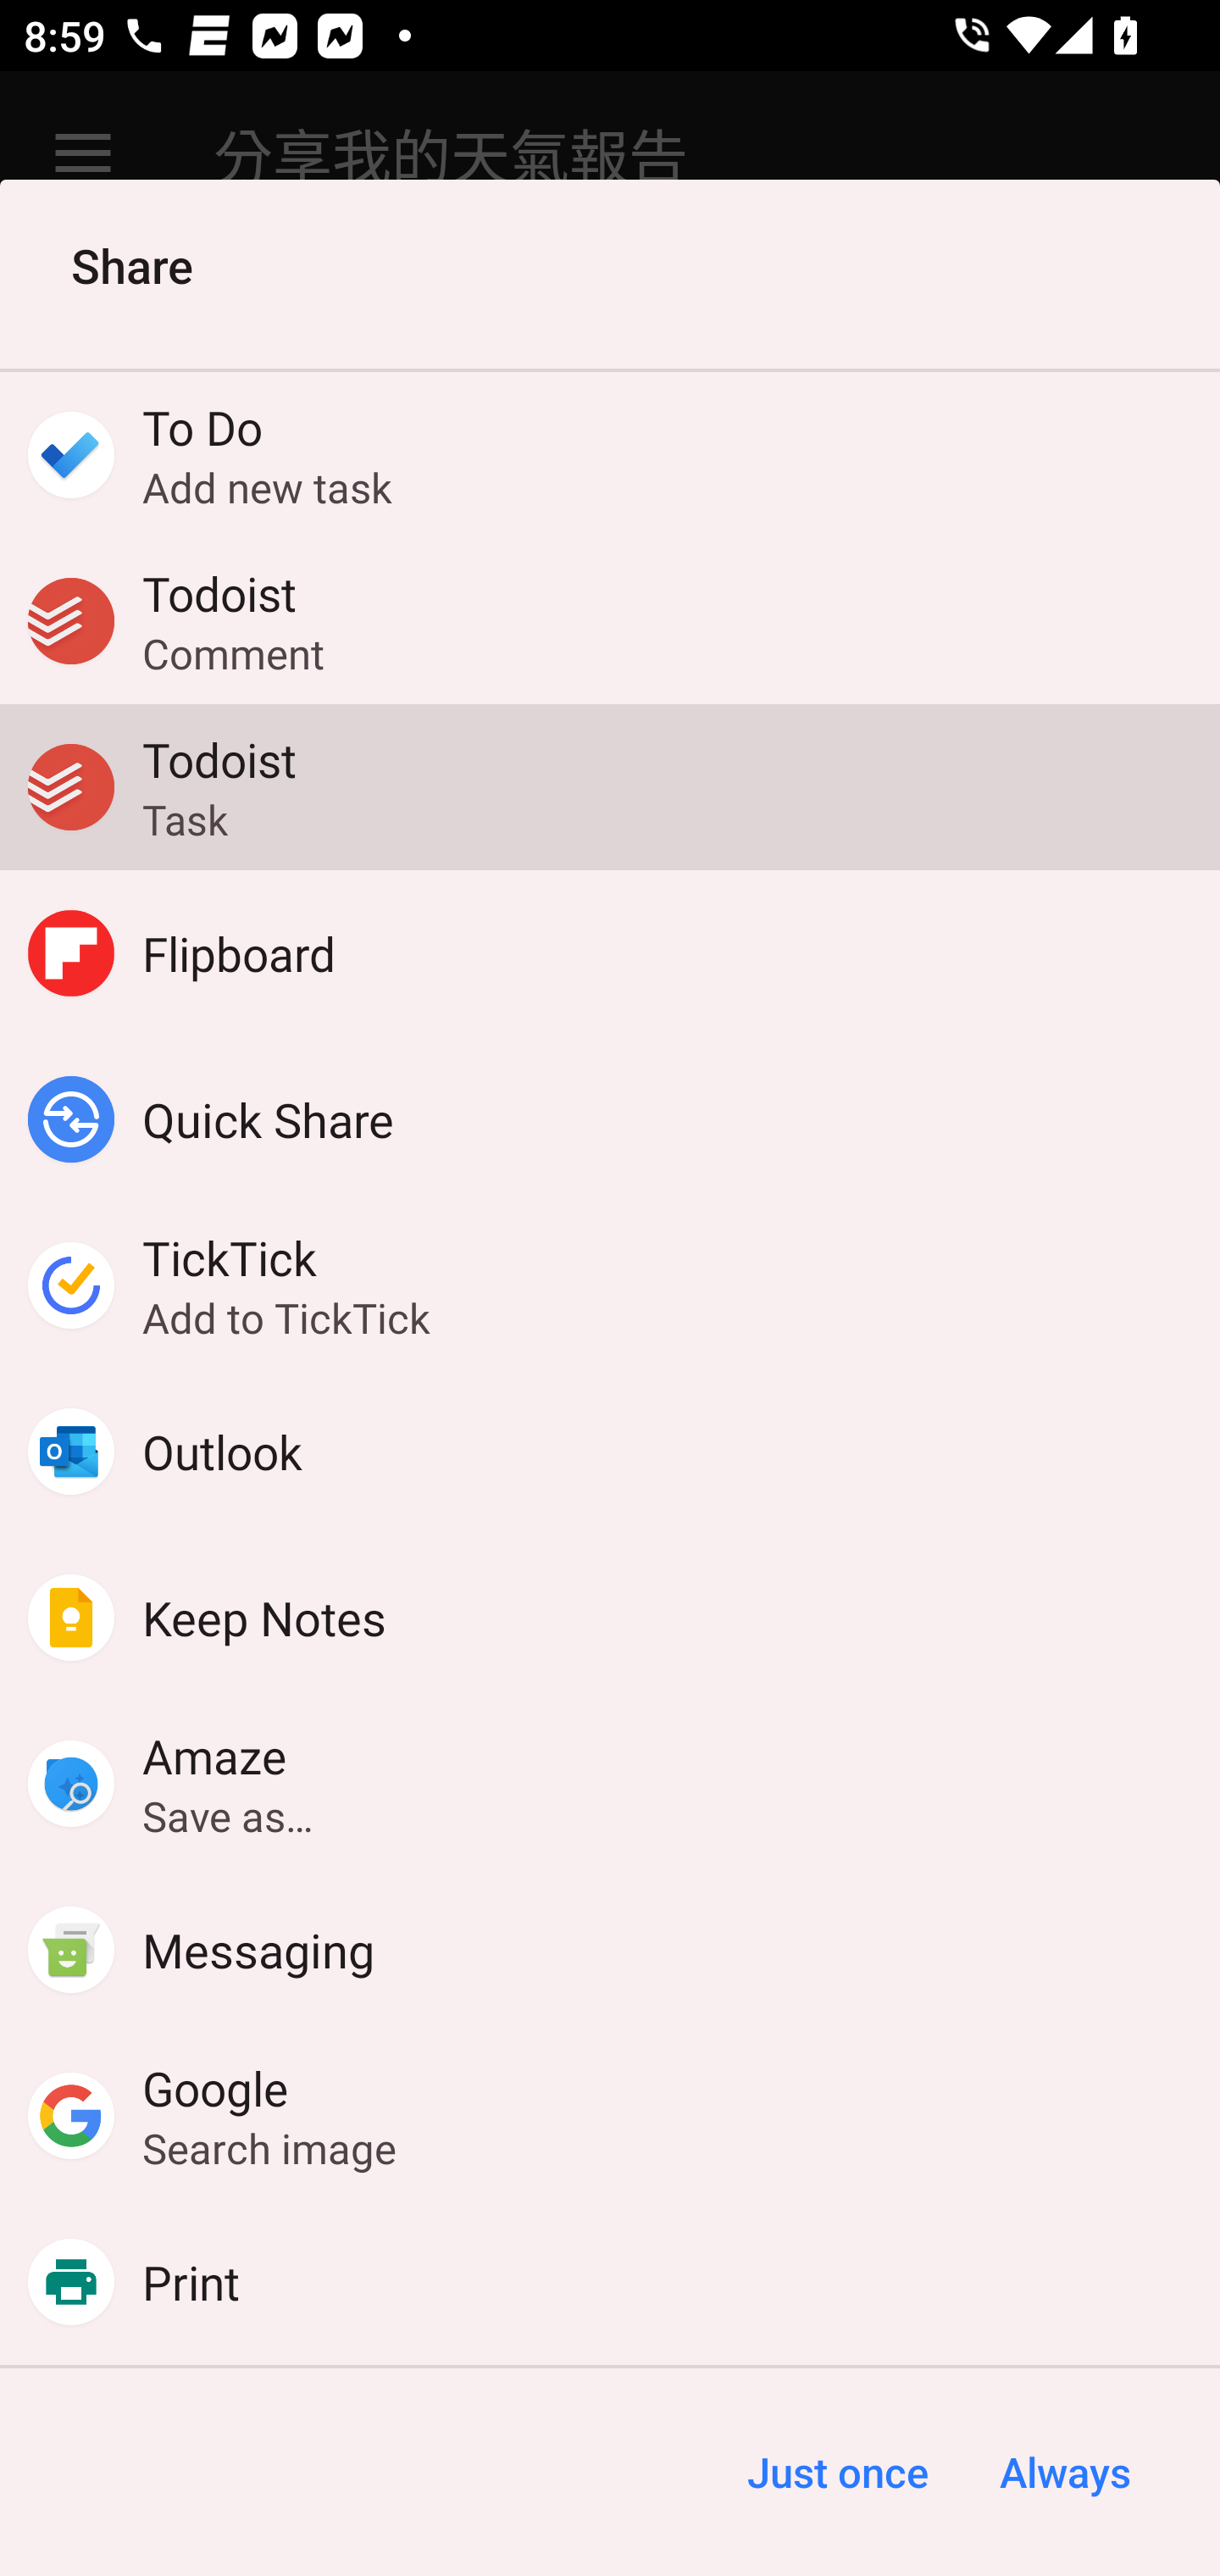  I want to click on Flipboard, so click(610, 952).